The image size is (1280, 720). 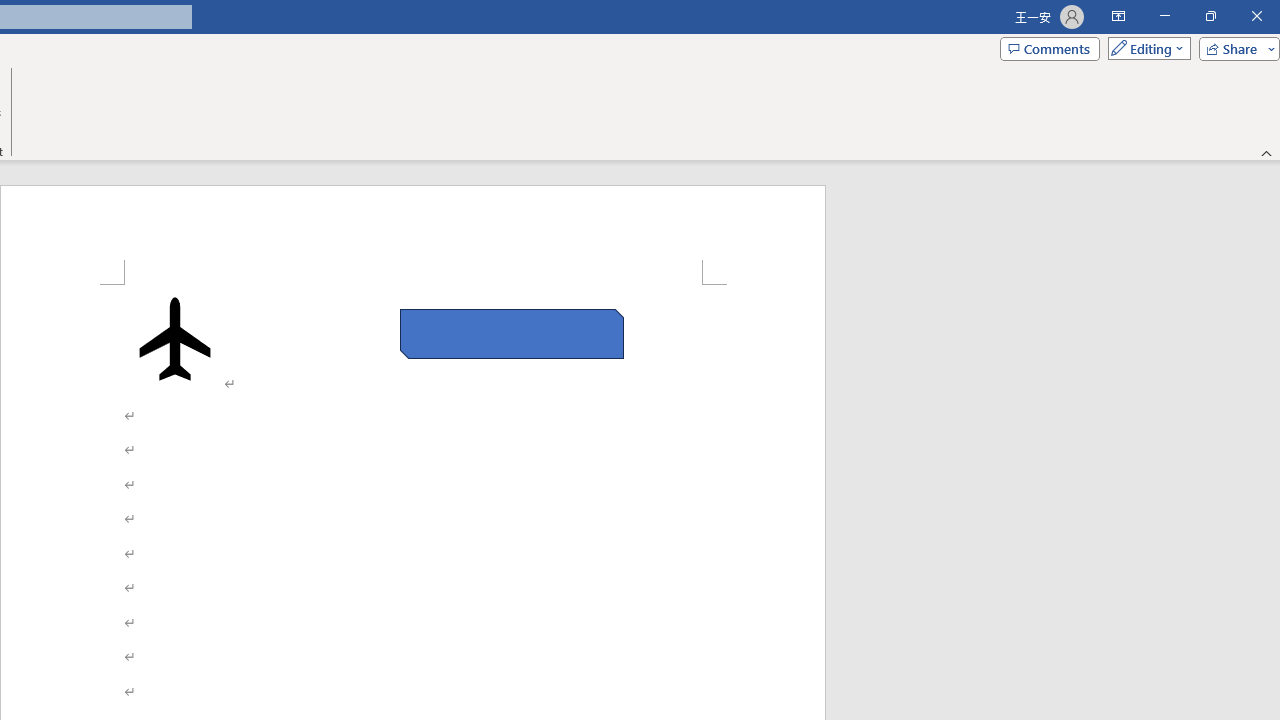 What do you see at coordinates (1235, 48) in the screenshot?
I see `Share` at bounding box center [1235, 48].